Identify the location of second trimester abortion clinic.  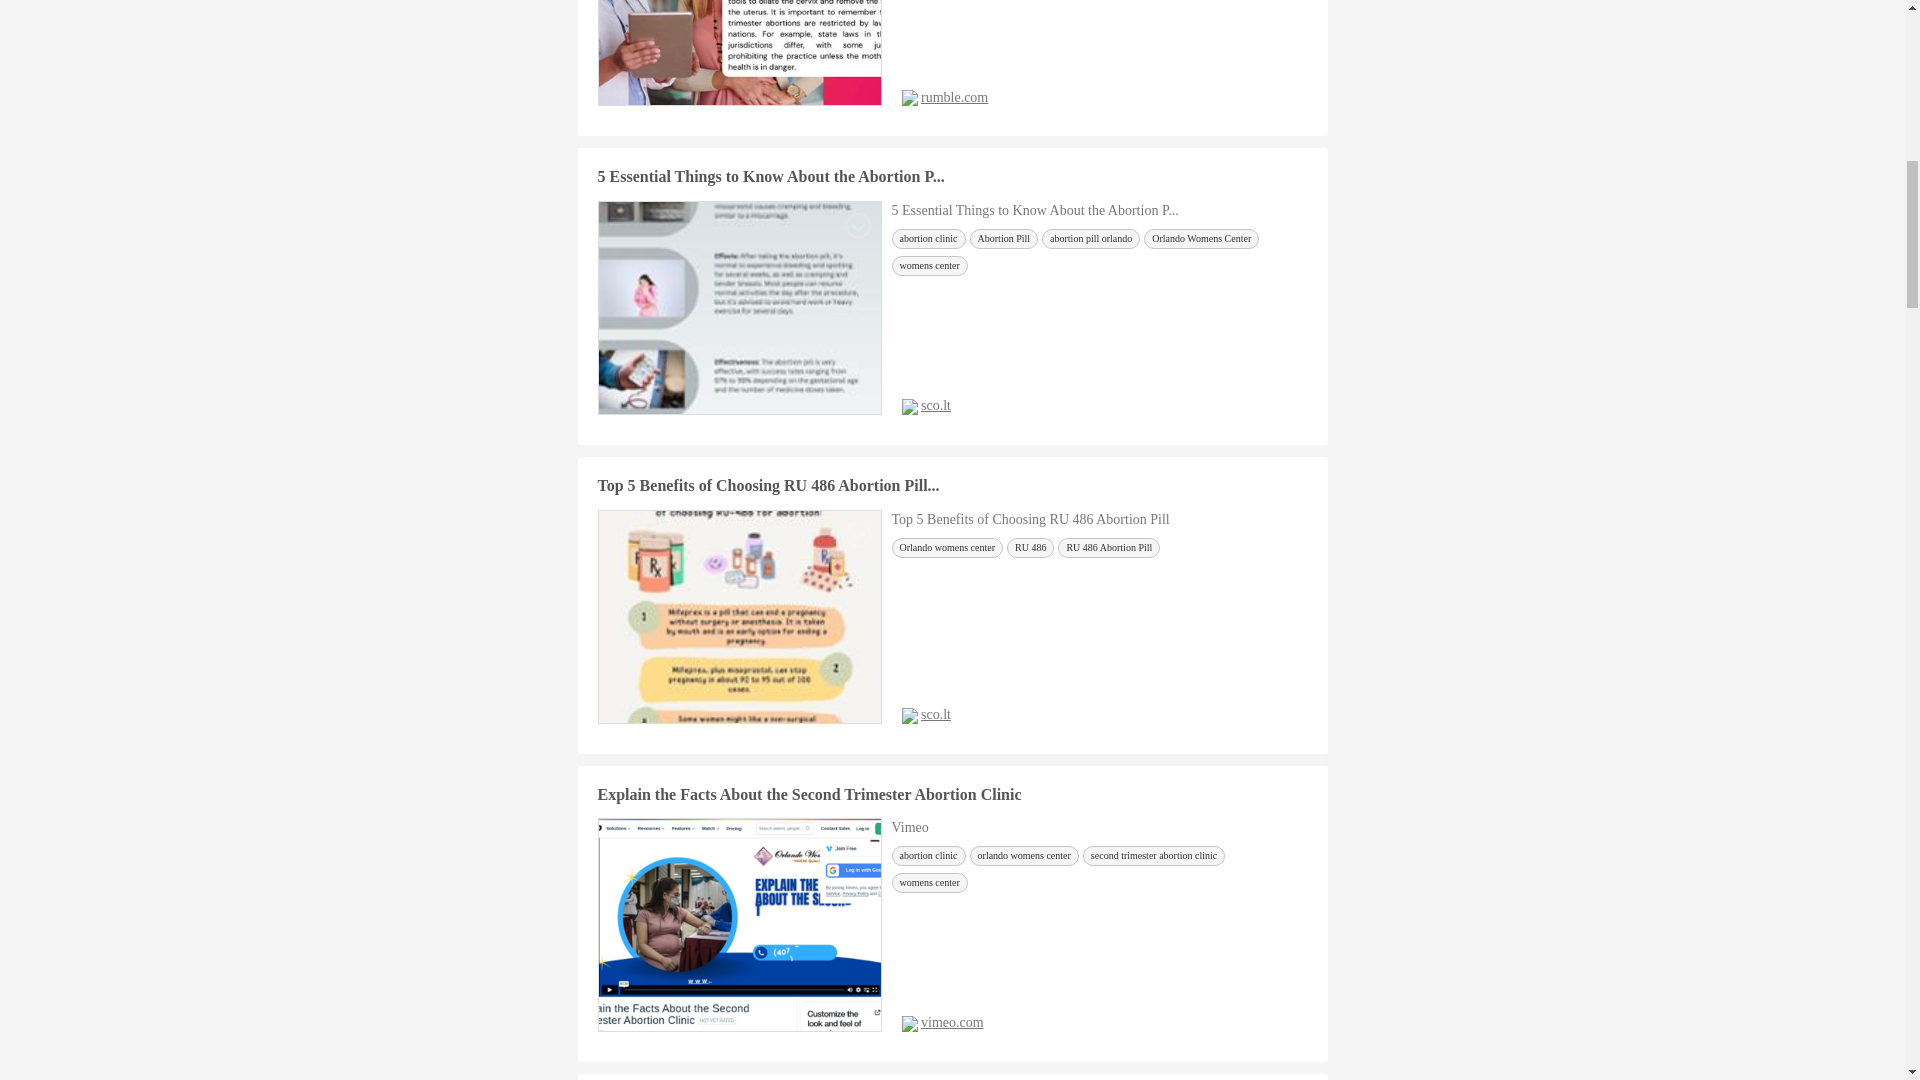
(1153, 856).